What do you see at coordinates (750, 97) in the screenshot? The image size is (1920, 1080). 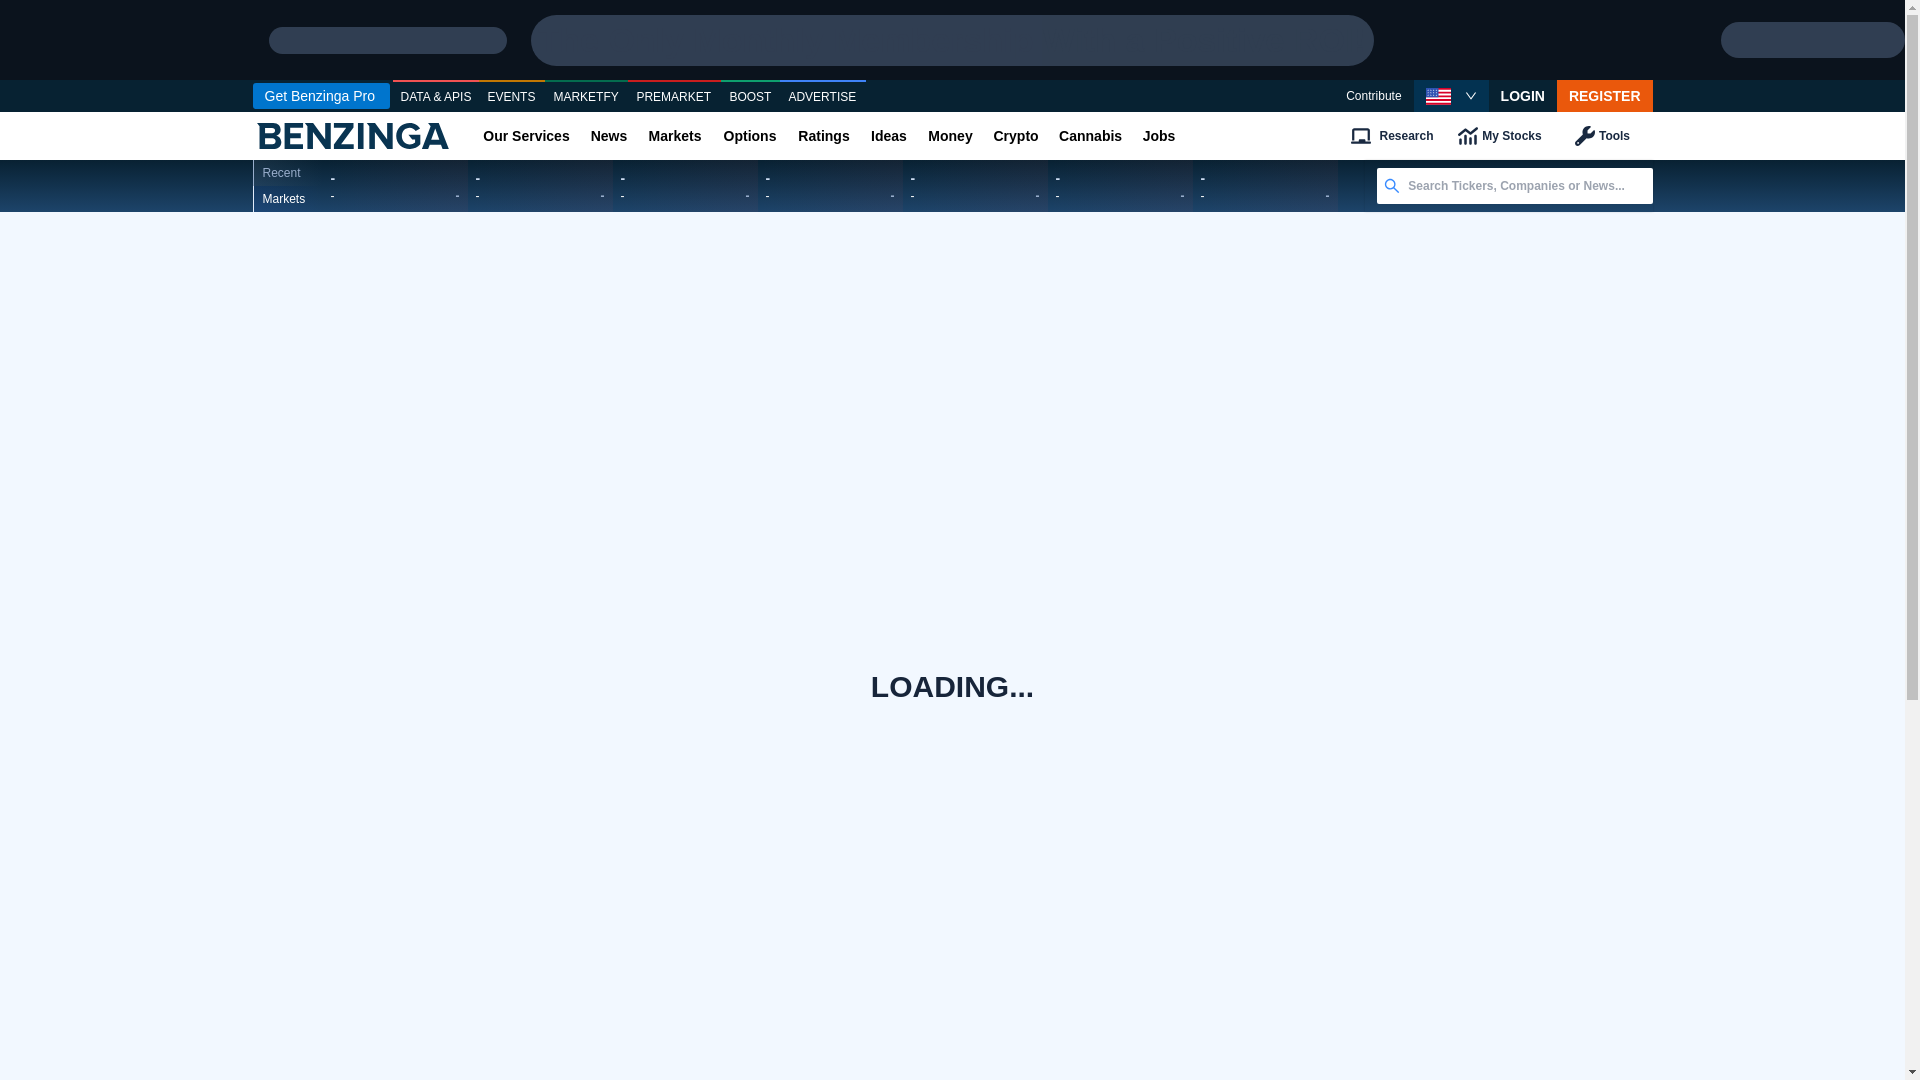 I see `BOOST` at bounding box center [750, 97].